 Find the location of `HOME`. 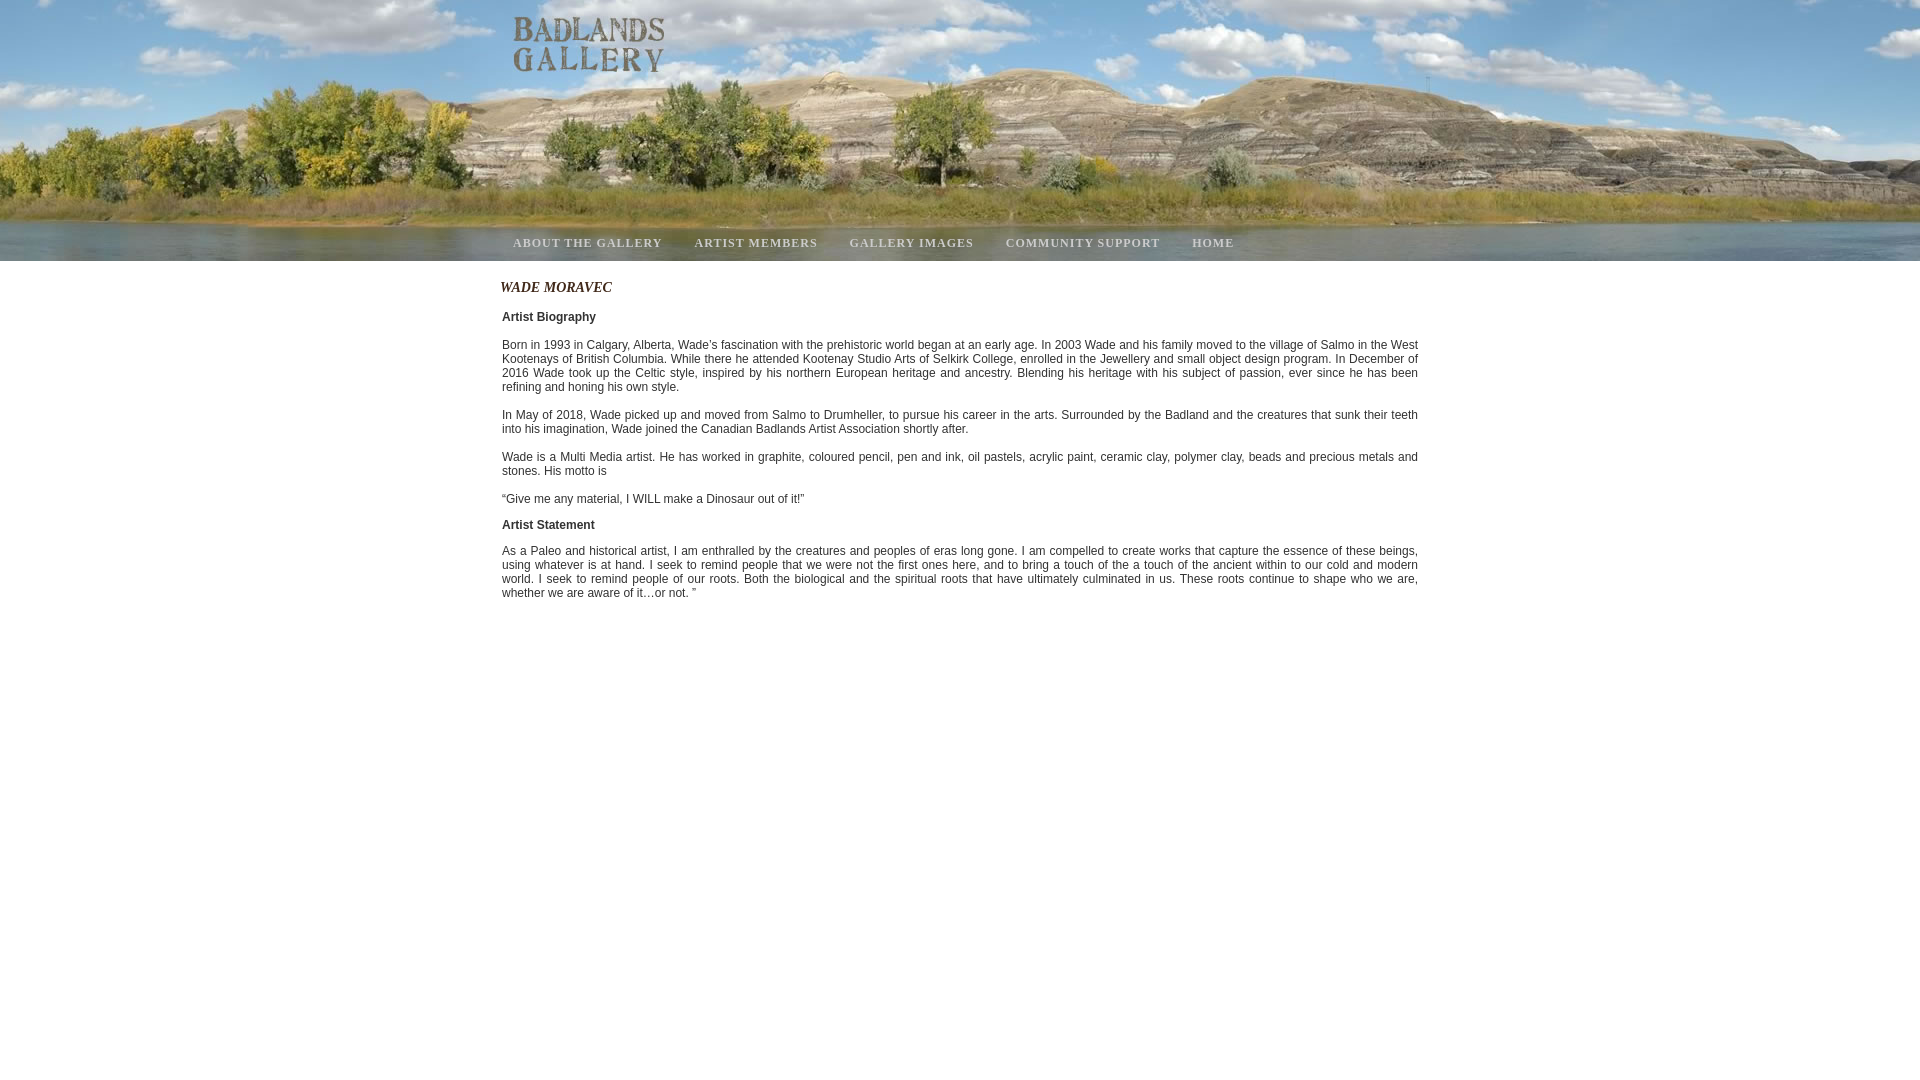

HOME is located at coordinates (1217, 244).